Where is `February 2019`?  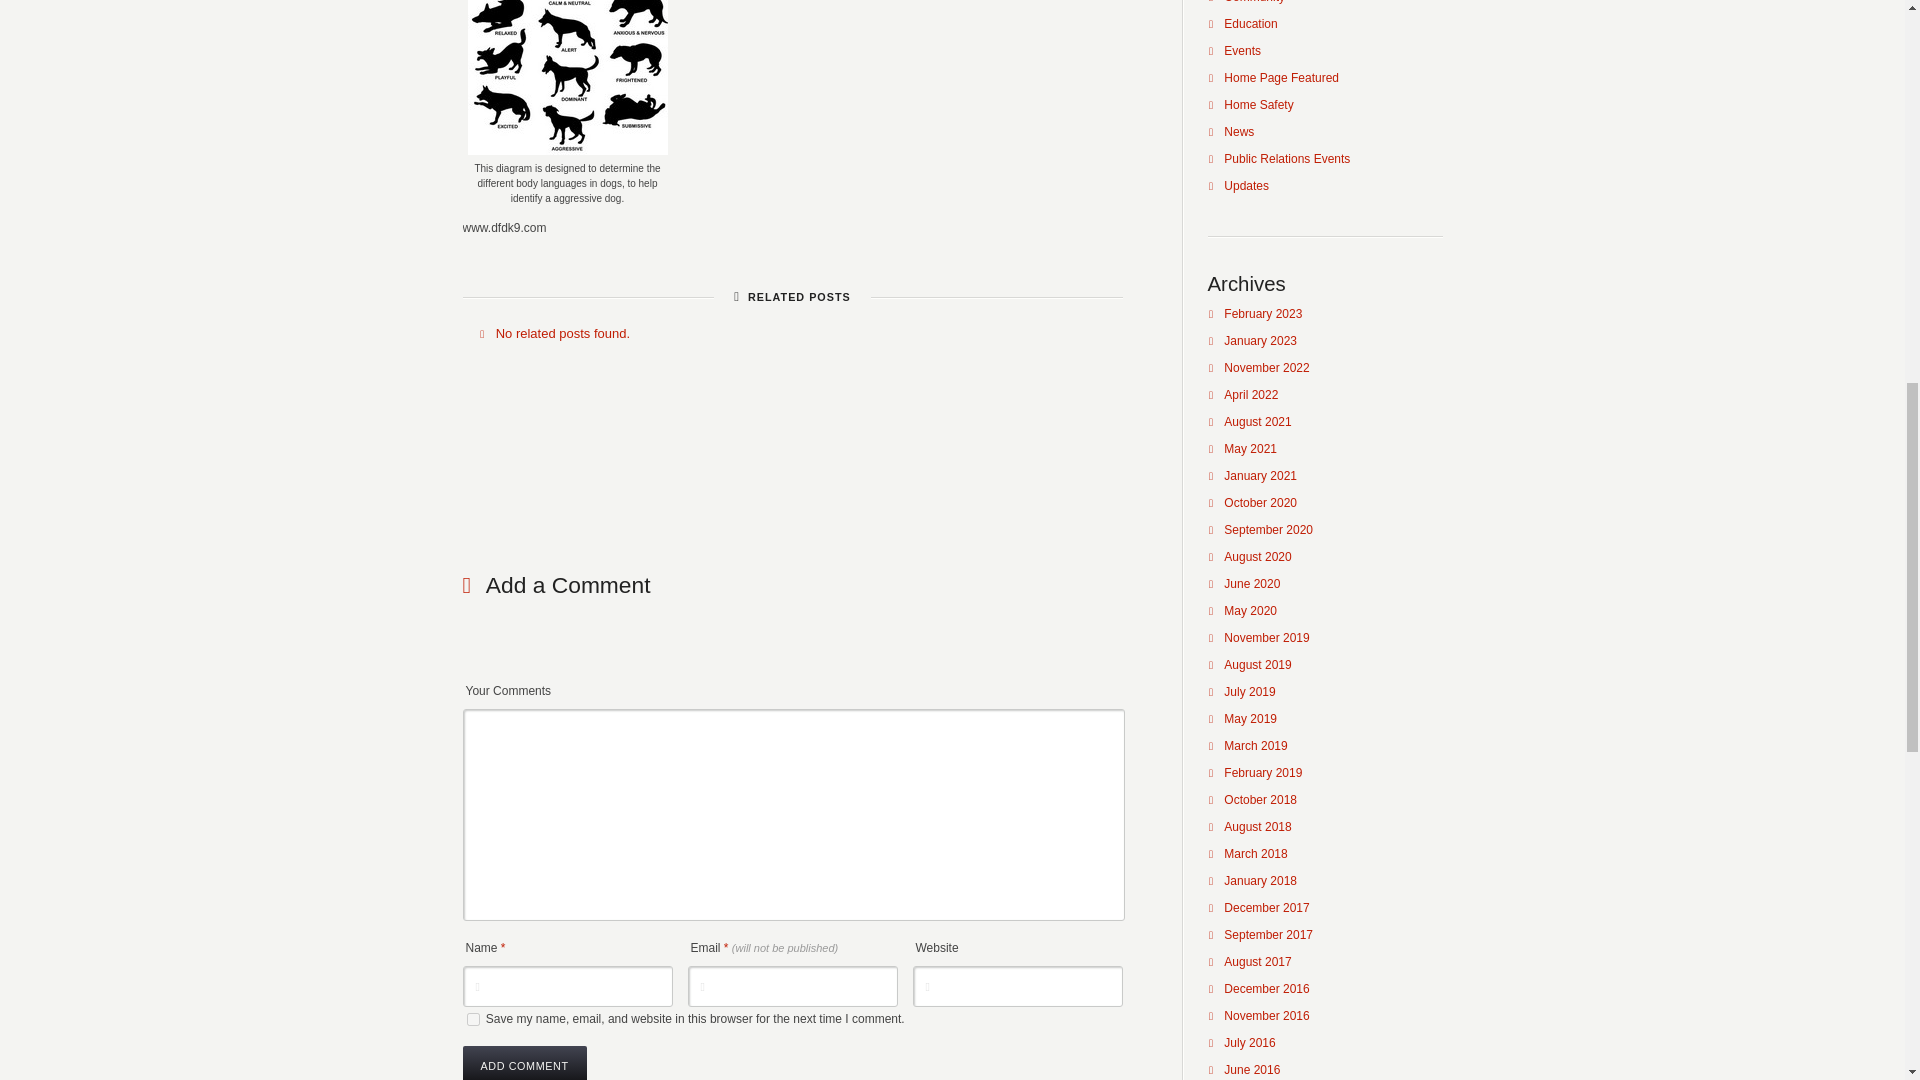
February 2019 is located at coordinates (1262, 772).